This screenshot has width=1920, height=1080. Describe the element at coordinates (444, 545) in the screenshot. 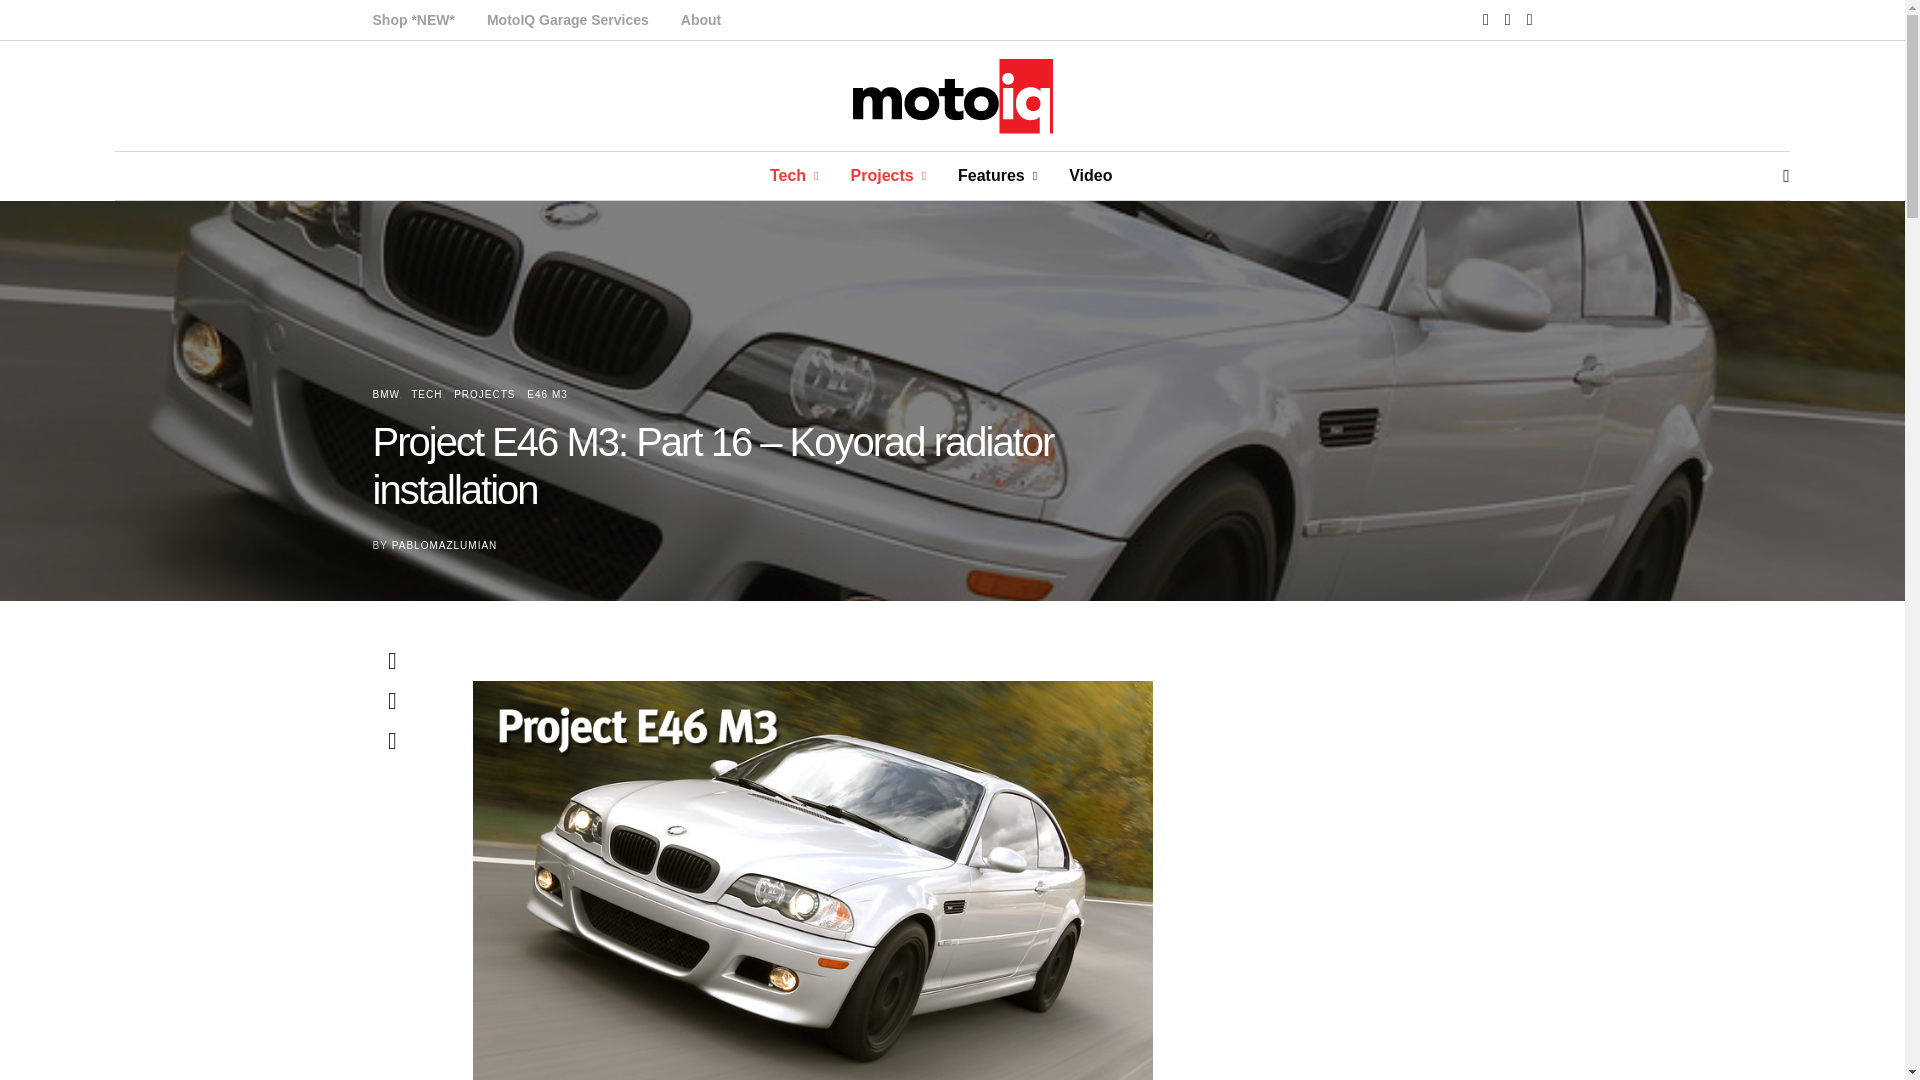

I see `View all posts by PabloMazlumian` at that location.